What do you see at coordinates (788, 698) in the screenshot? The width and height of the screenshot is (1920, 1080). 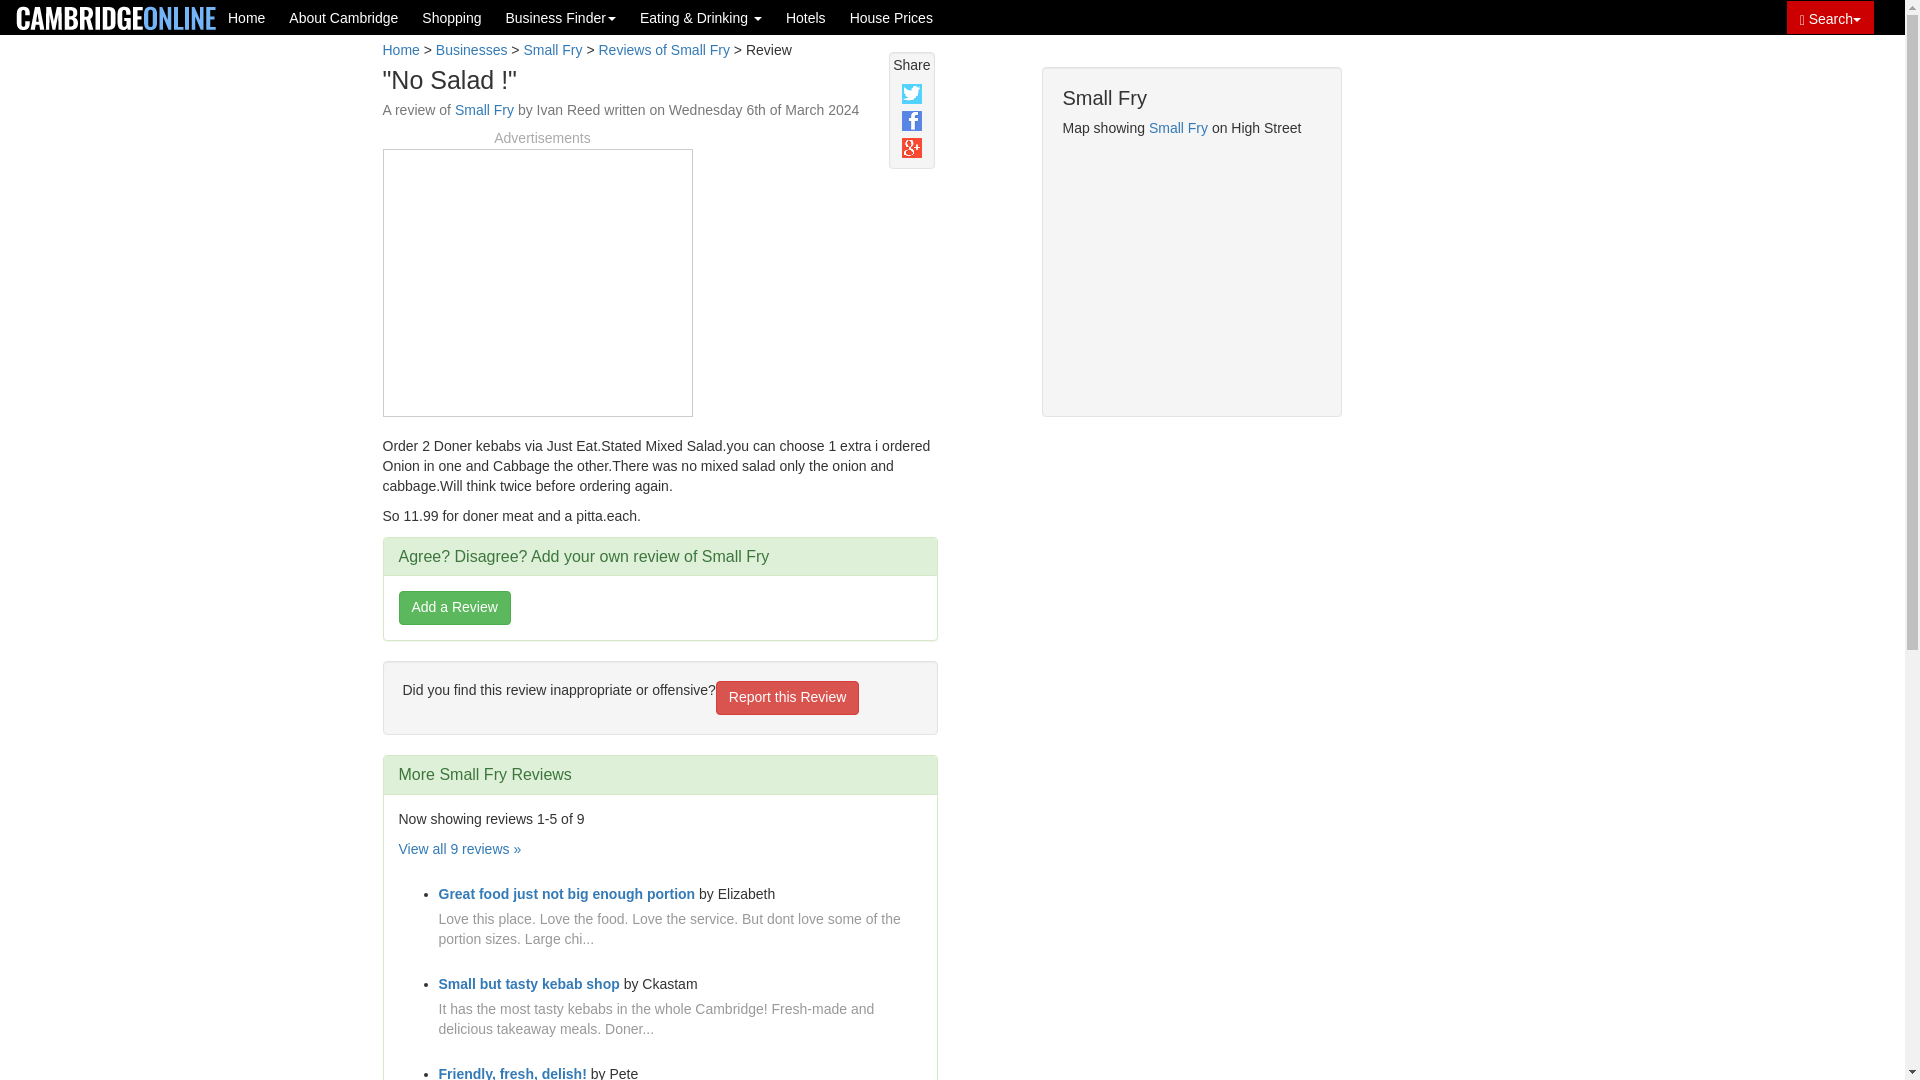 I see `Report this Review` at bounding box center [788, 698].